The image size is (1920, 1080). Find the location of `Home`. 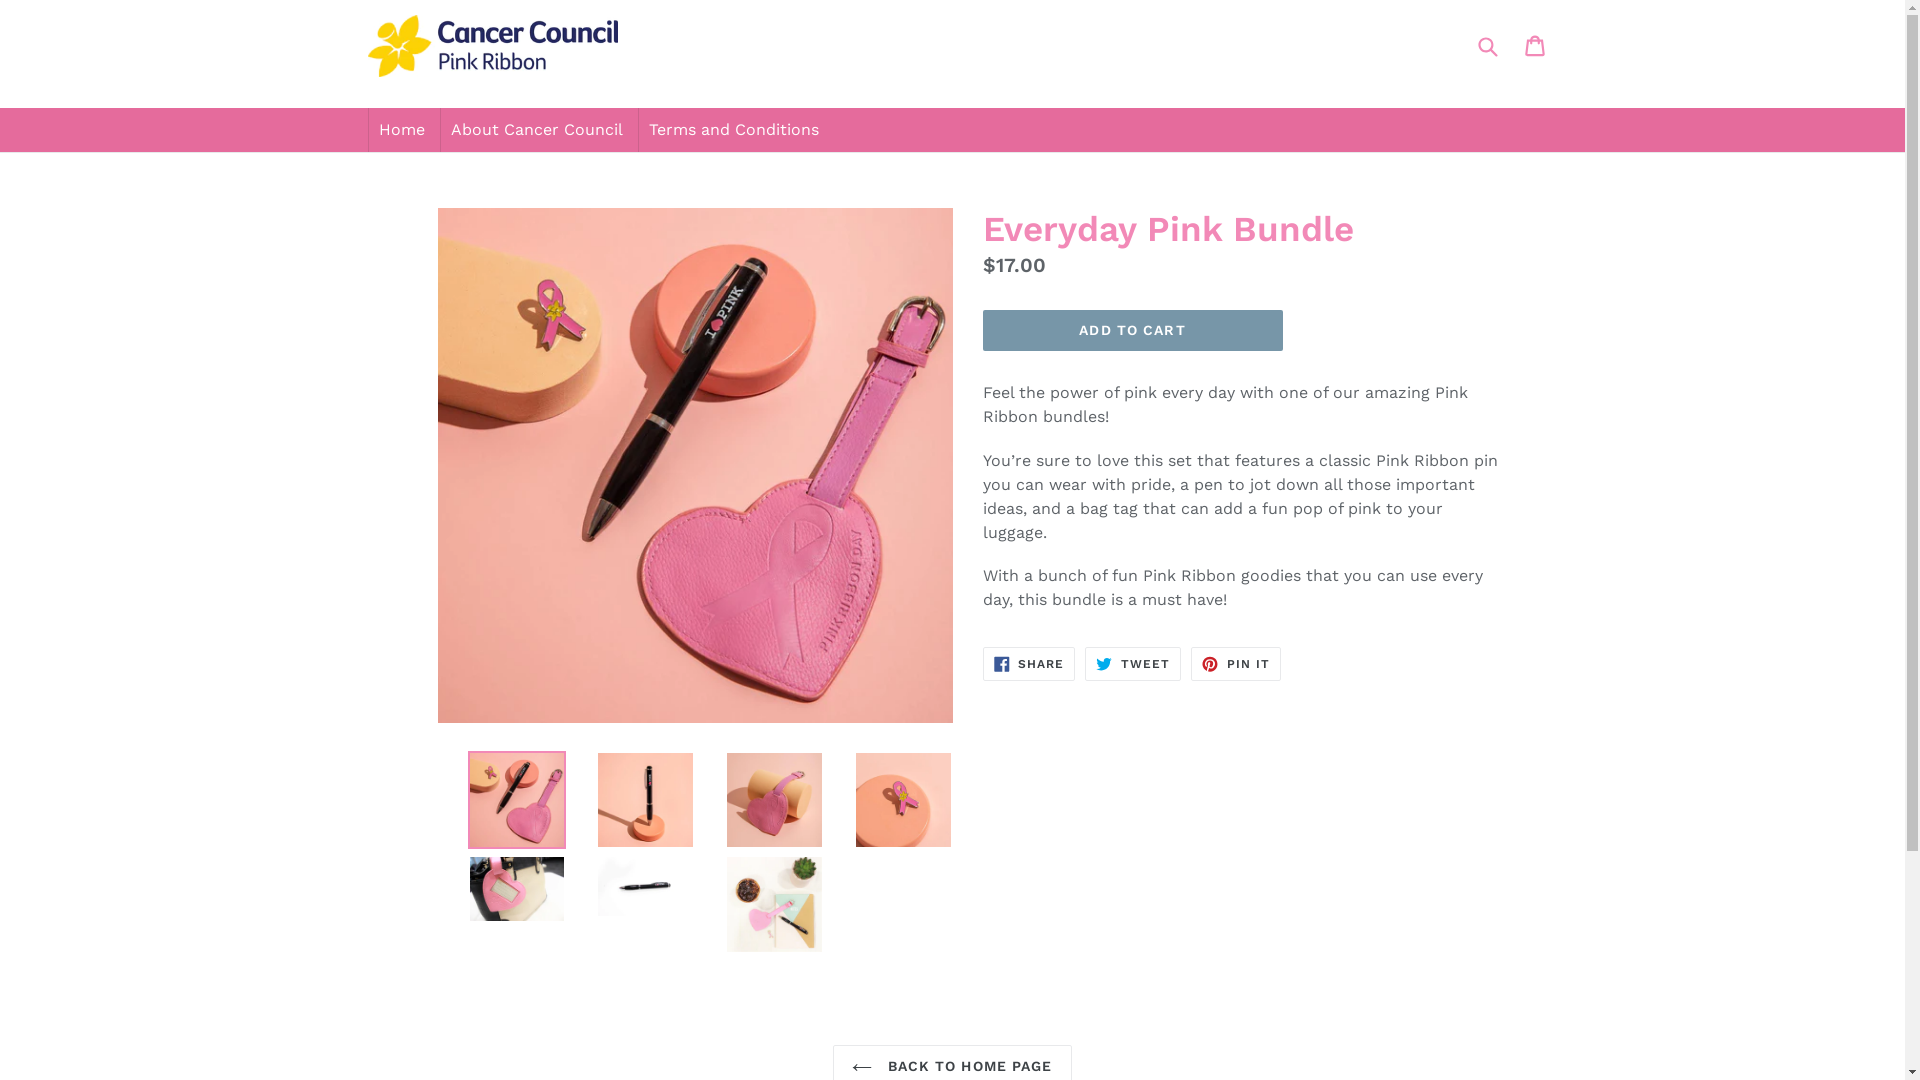

Home is located at coordinates (401, 130).